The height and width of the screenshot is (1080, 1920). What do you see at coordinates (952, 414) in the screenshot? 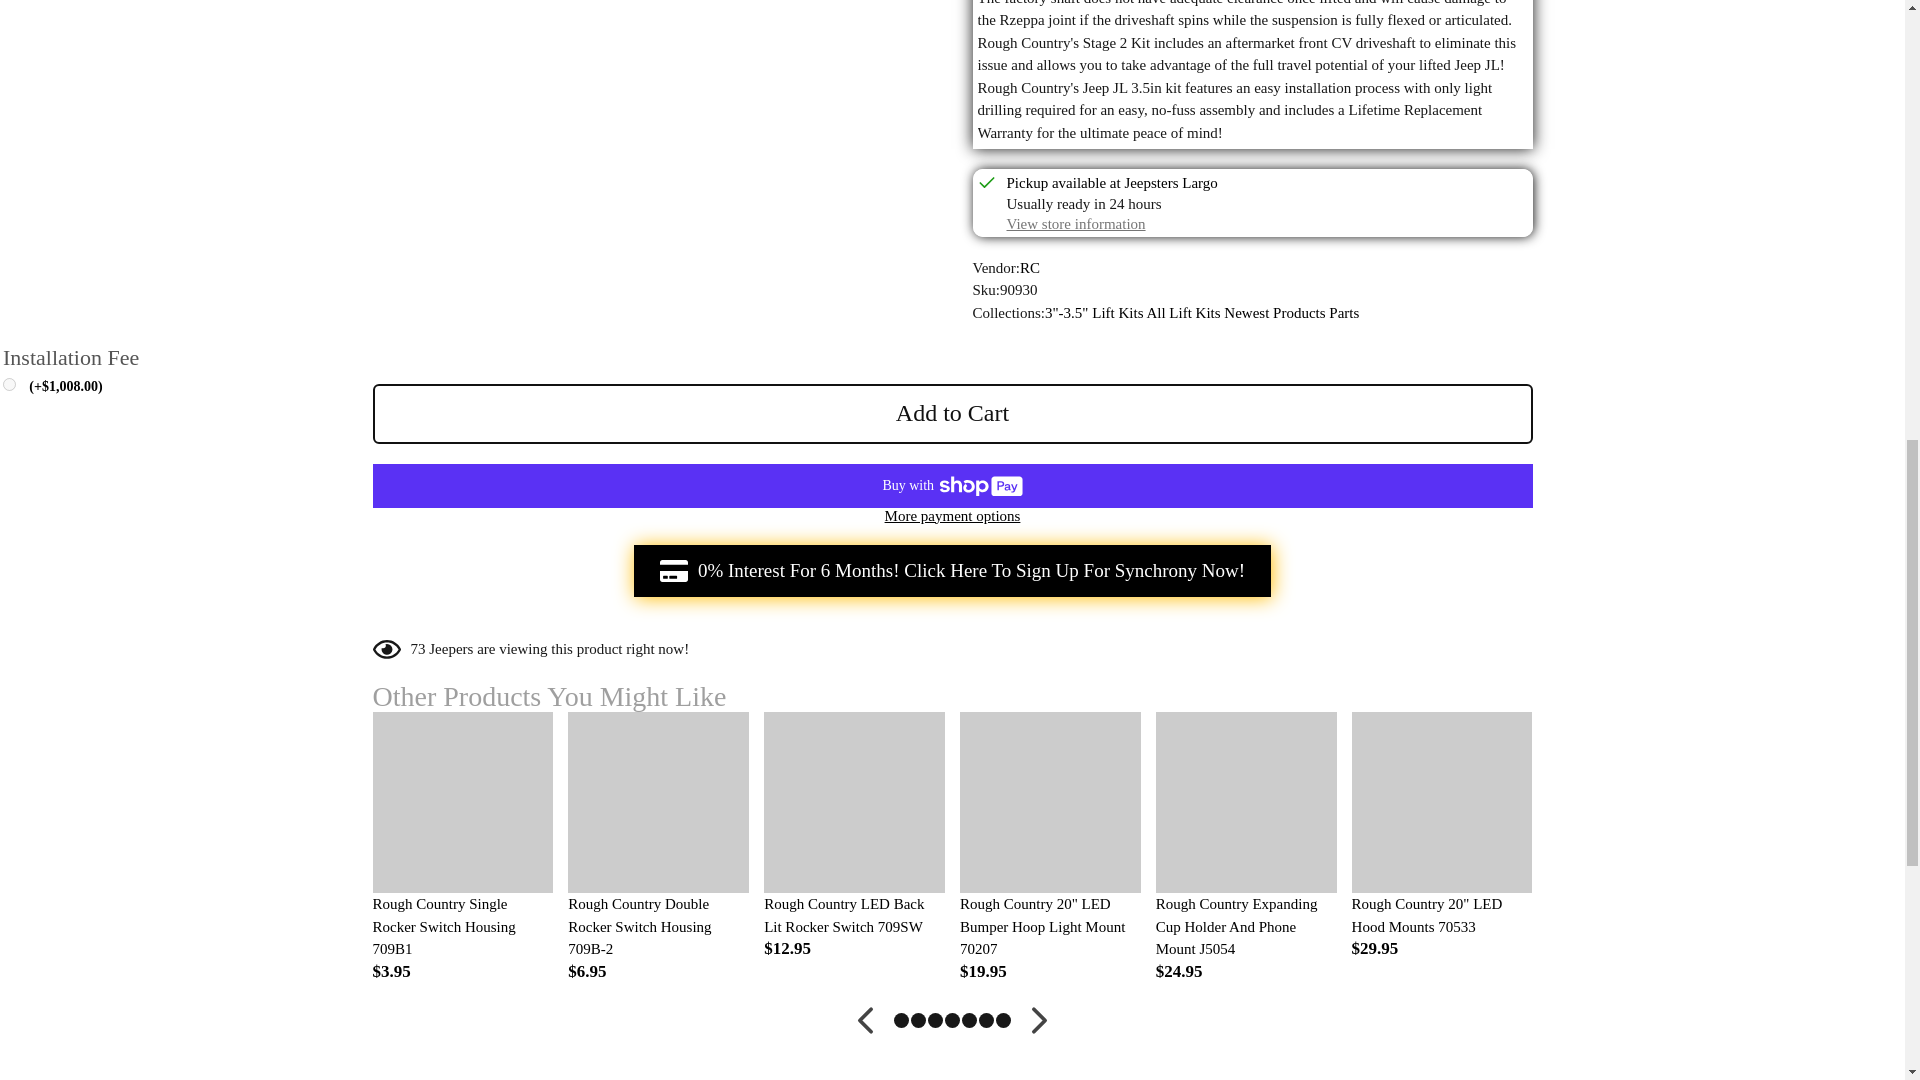
I see `Add to Cart` at bounding box center [952, 414].